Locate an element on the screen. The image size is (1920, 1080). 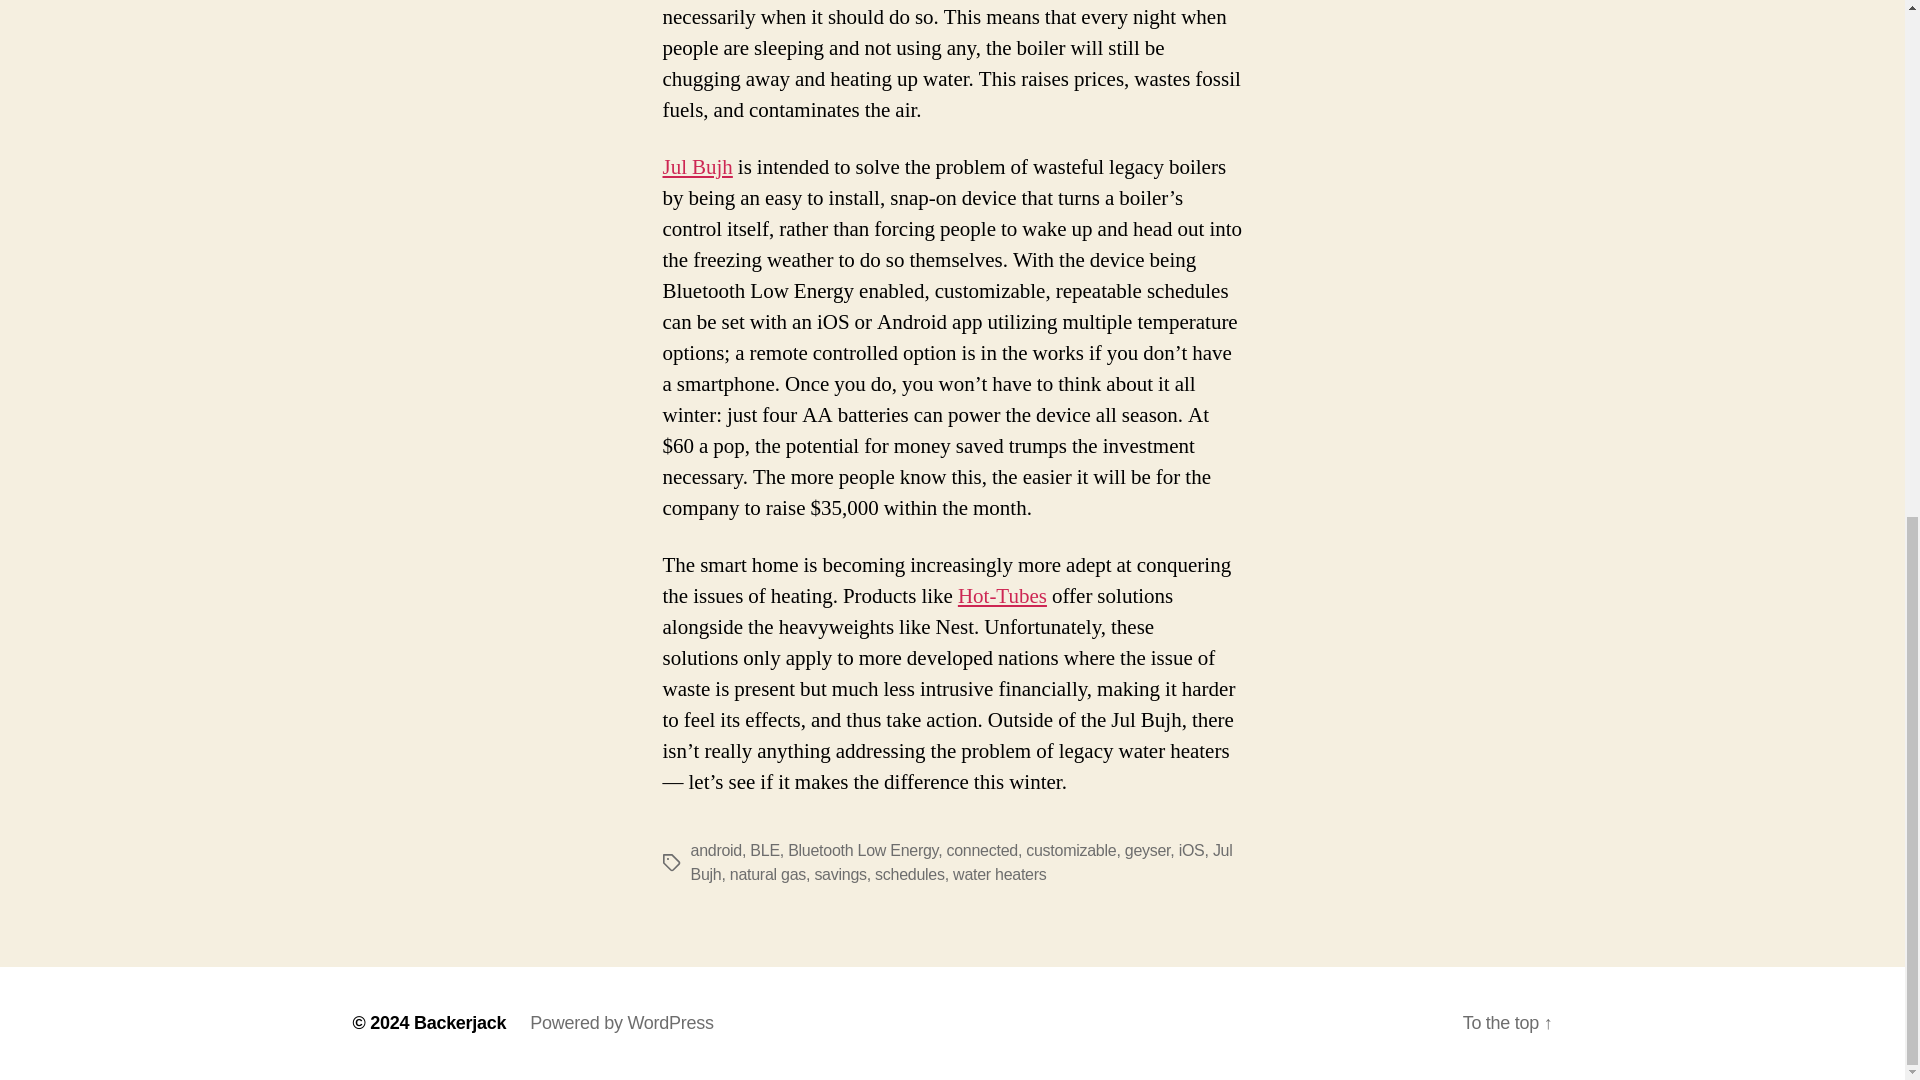
BLE is located at coordinates (764, 850).